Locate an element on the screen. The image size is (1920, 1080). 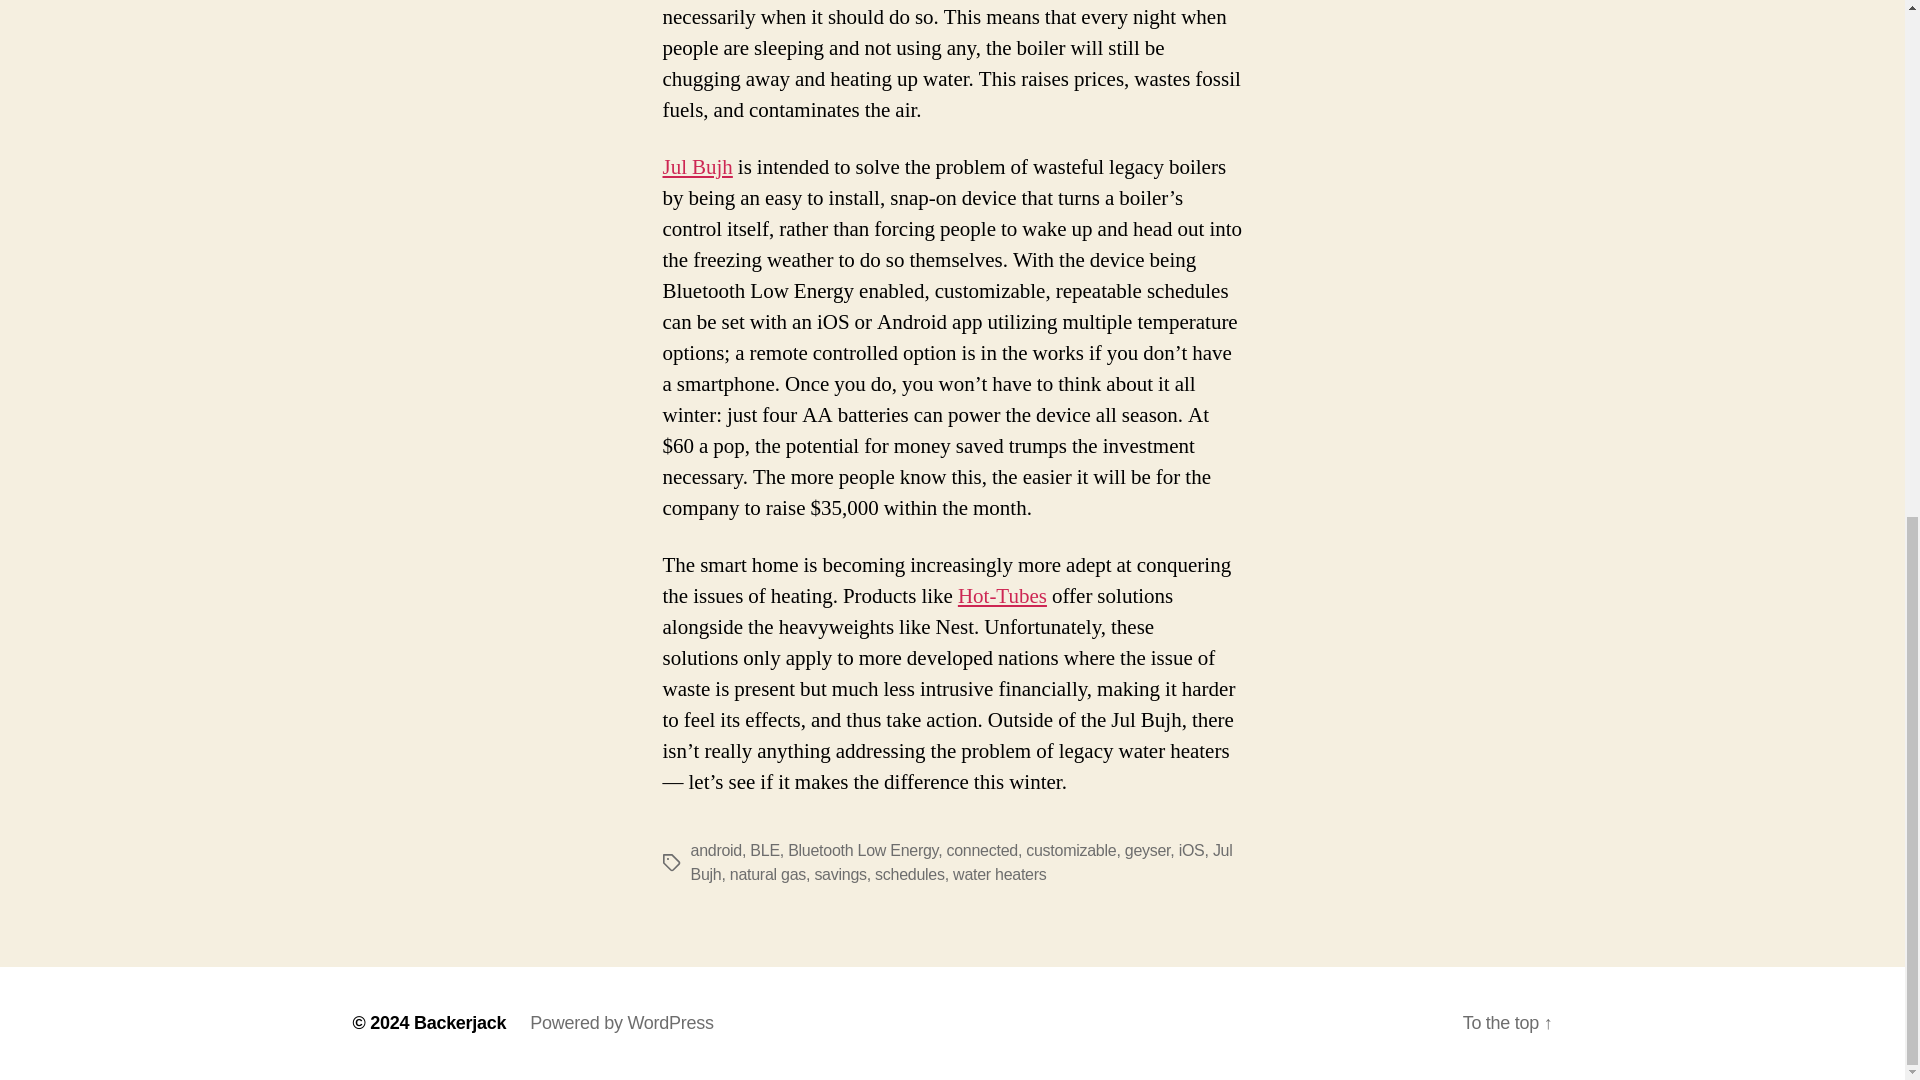
BLE is located at coordinates (764, 850).